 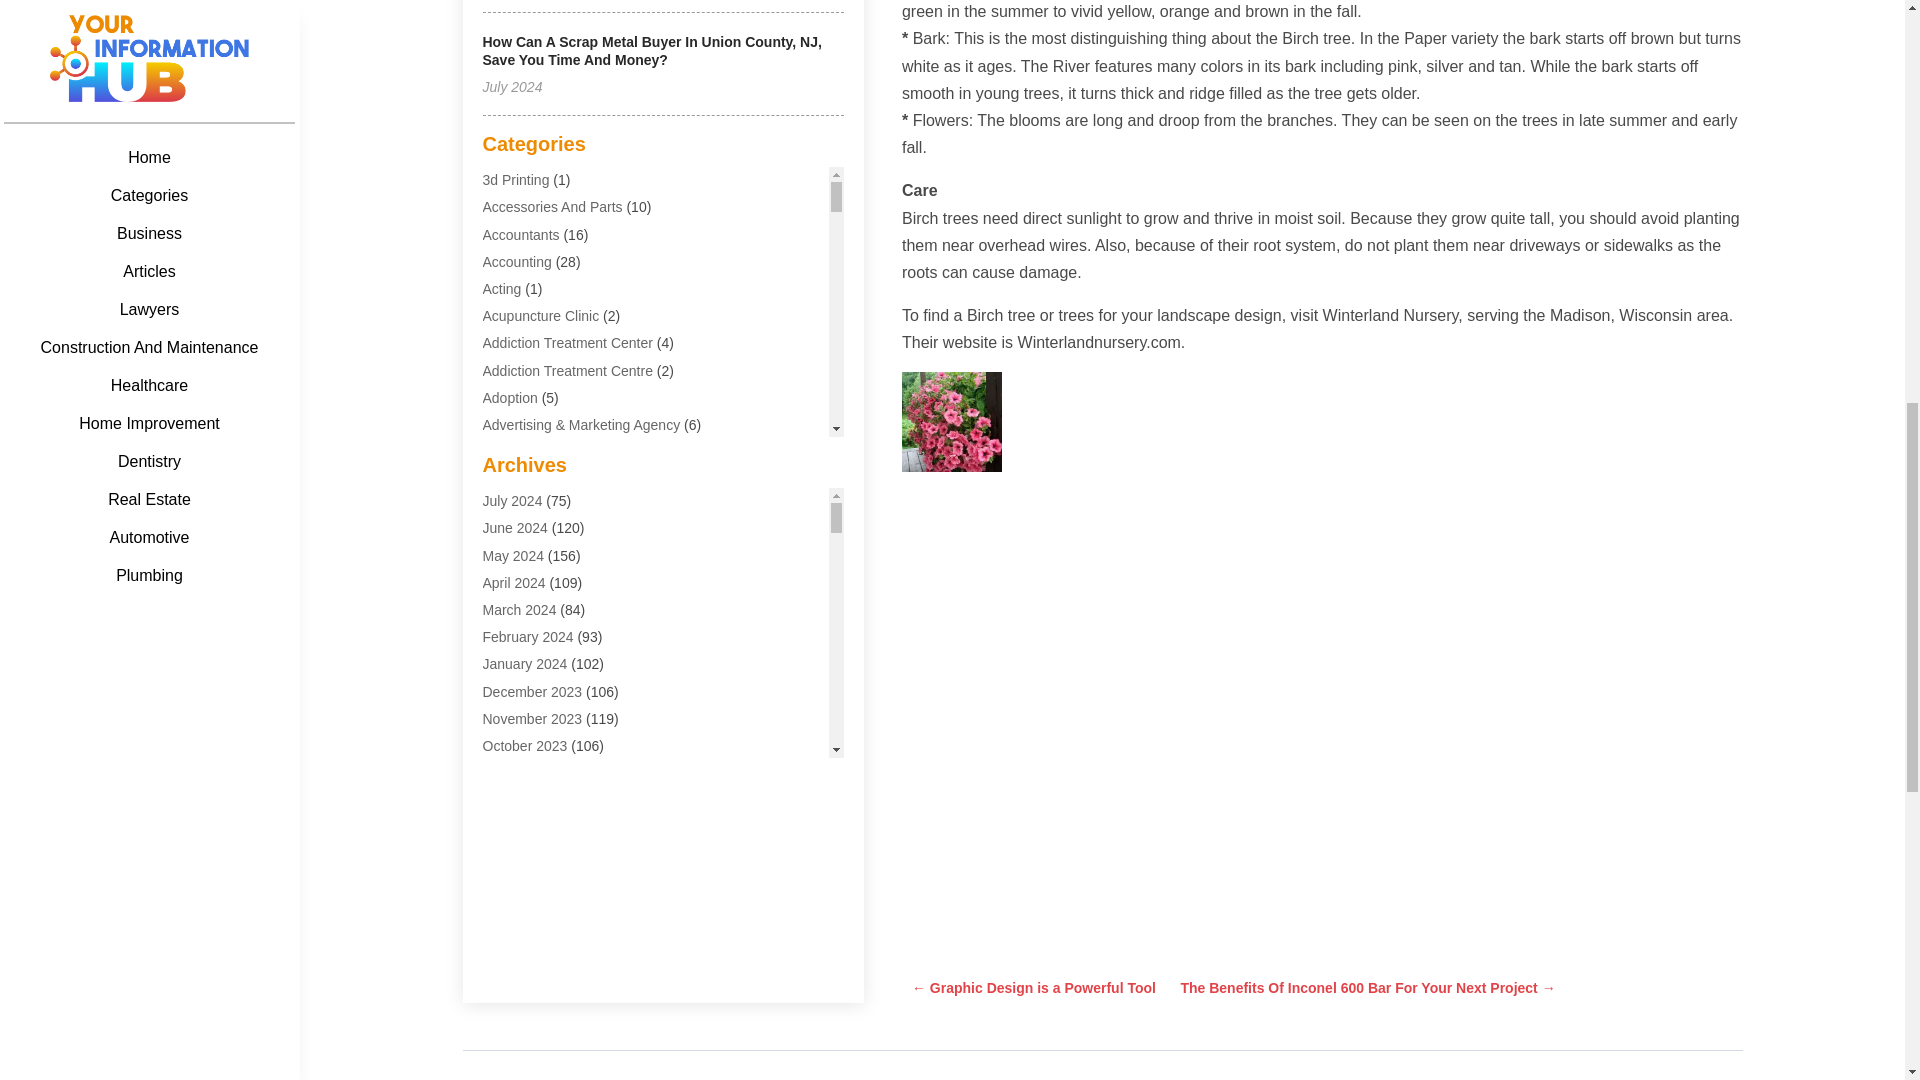 I want to click on Acting, so click(x=500, y=288).